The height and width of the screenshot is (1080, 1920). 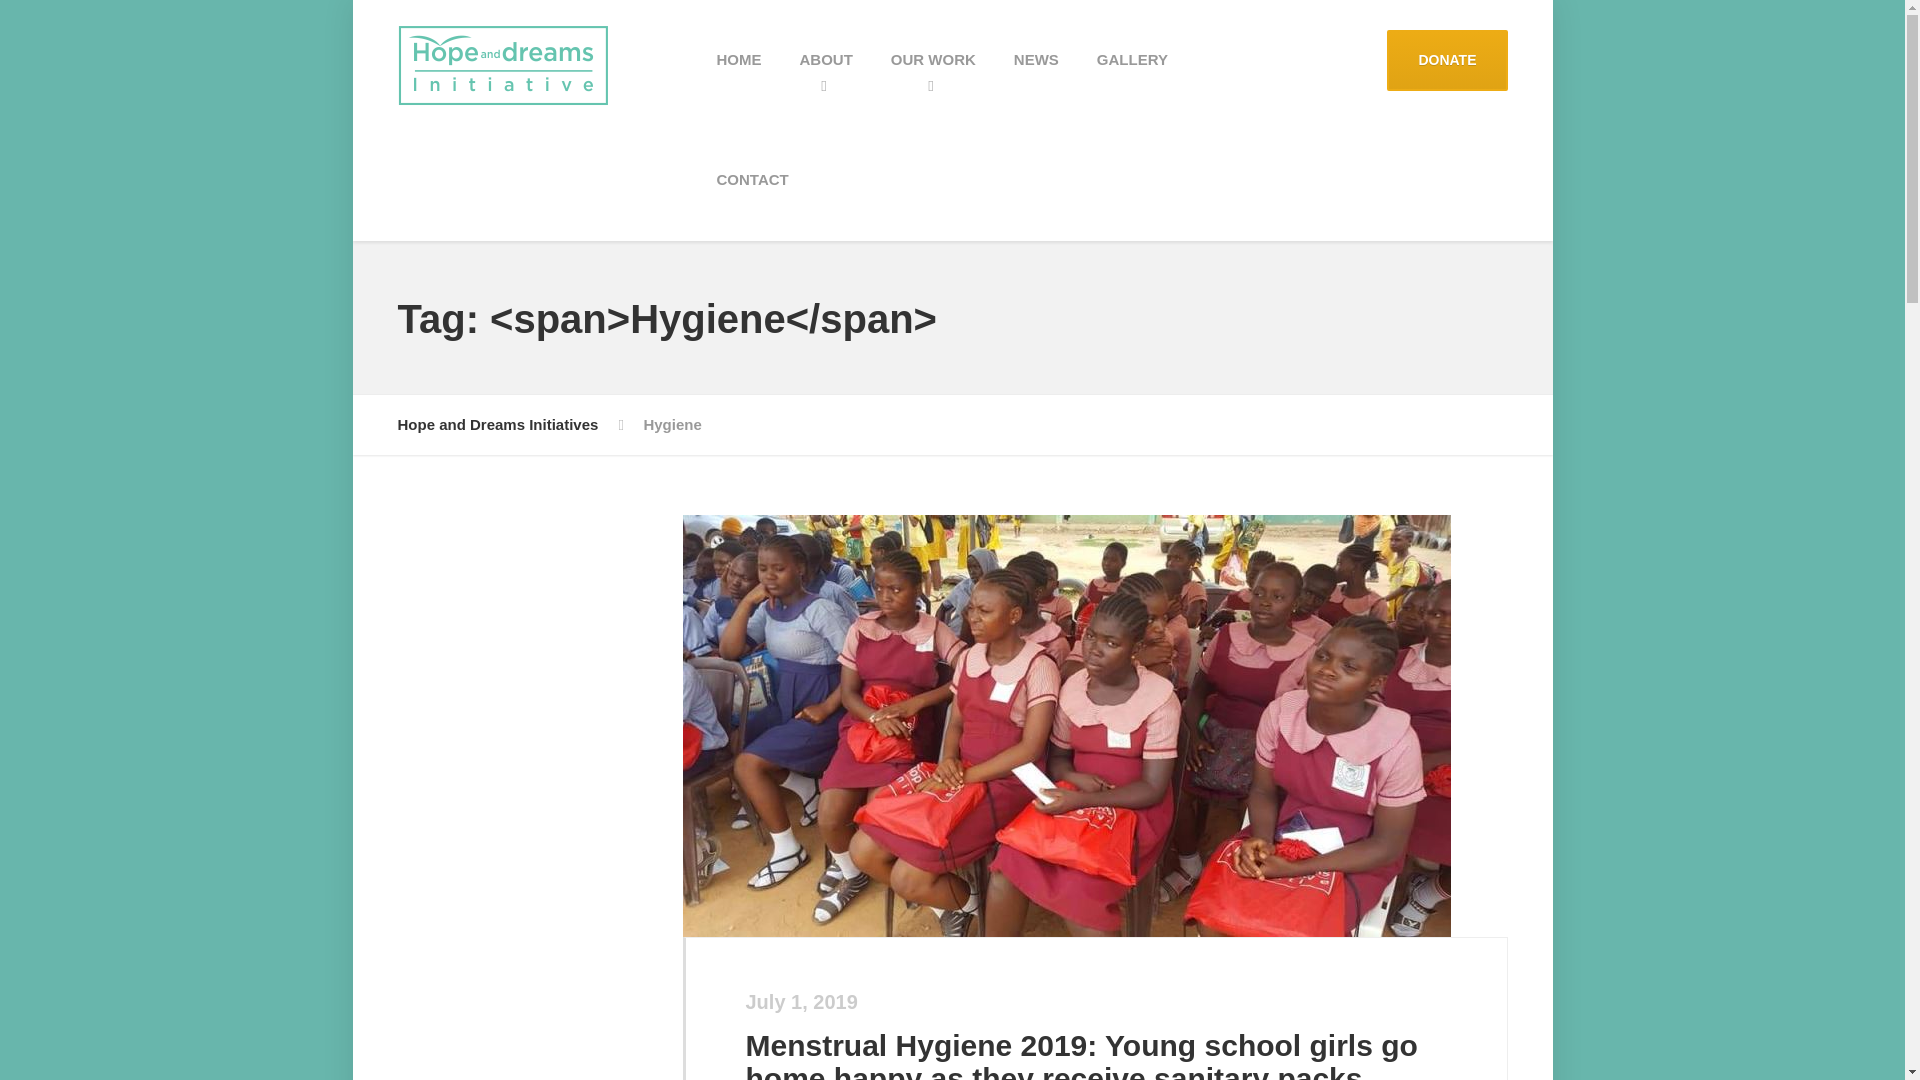 I want to click on CONTACT, so click(x=753, y=179).